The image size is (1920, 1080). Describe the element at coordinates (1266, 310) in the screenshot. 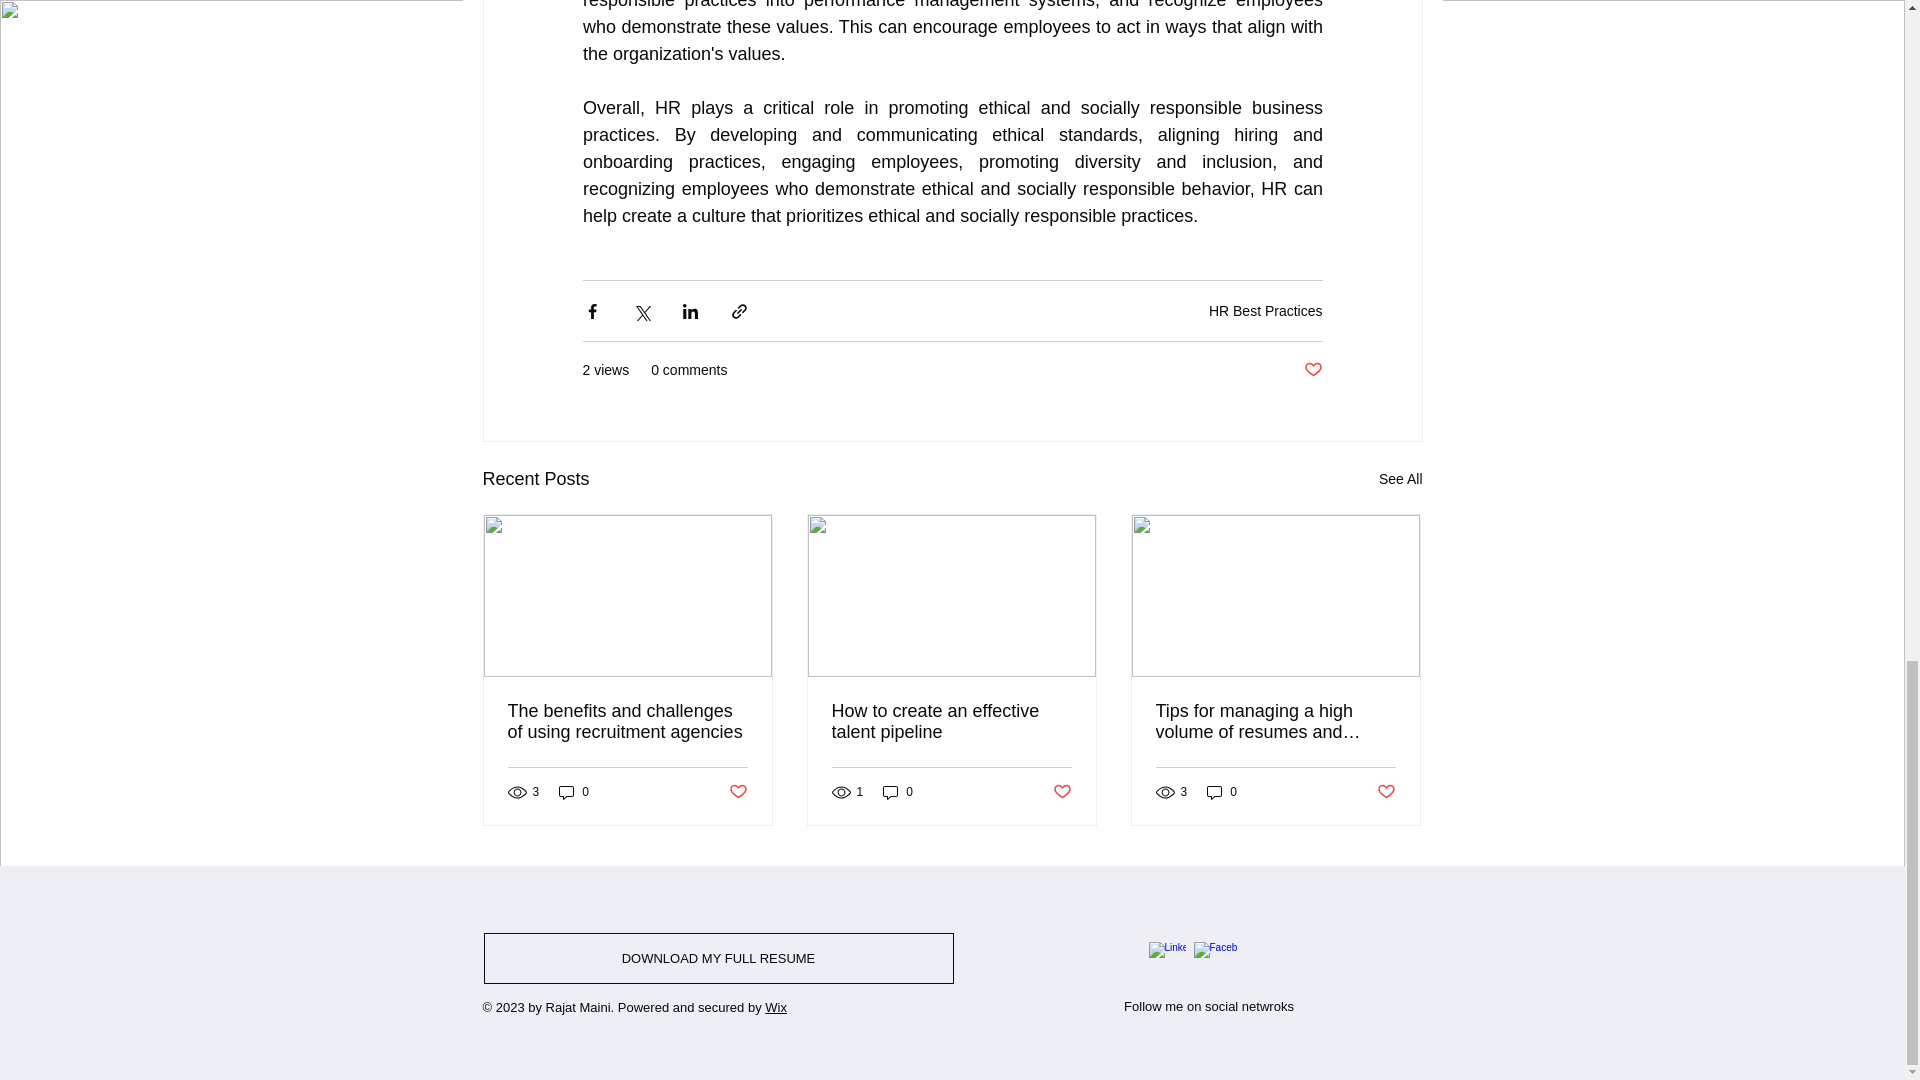

I see `HR Best Practices` at that location.